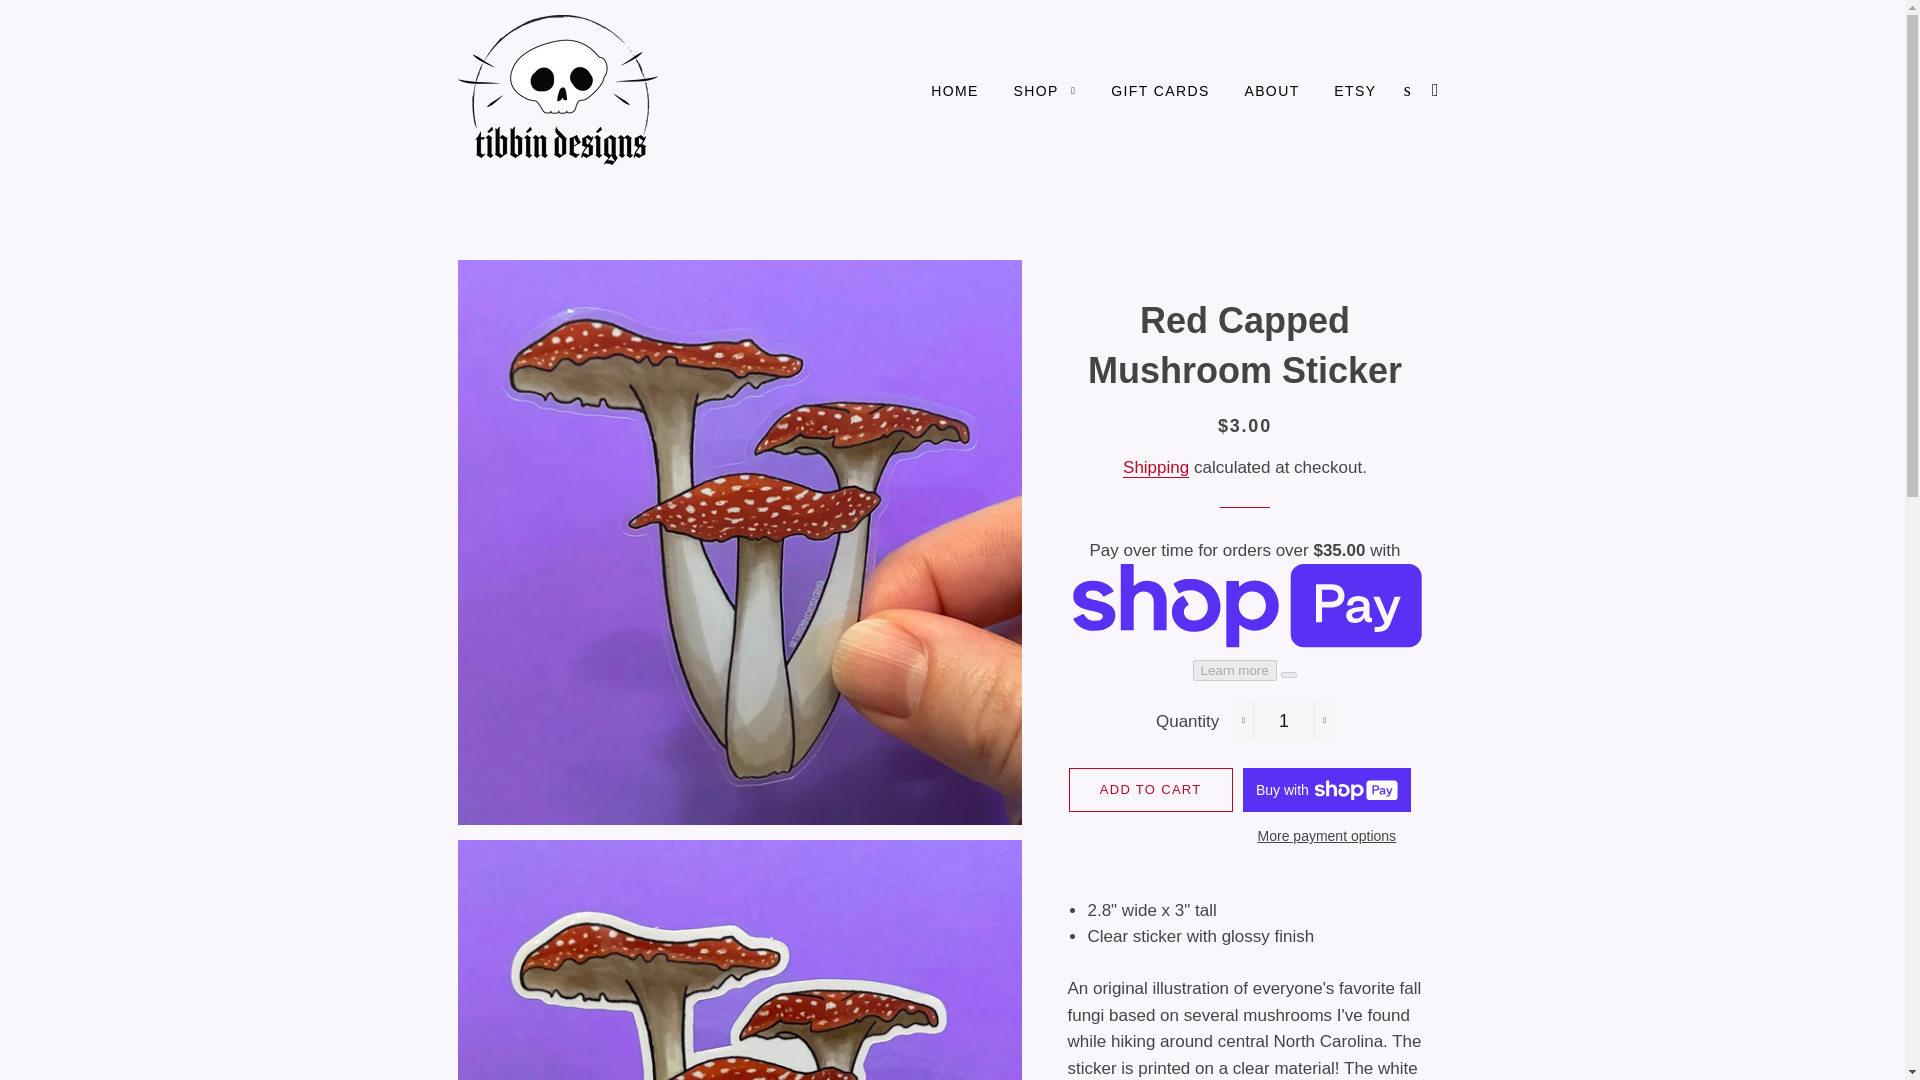 The height and width of the screenshot is (1080, 1920). I want to click on 1, so click(1284, 720).